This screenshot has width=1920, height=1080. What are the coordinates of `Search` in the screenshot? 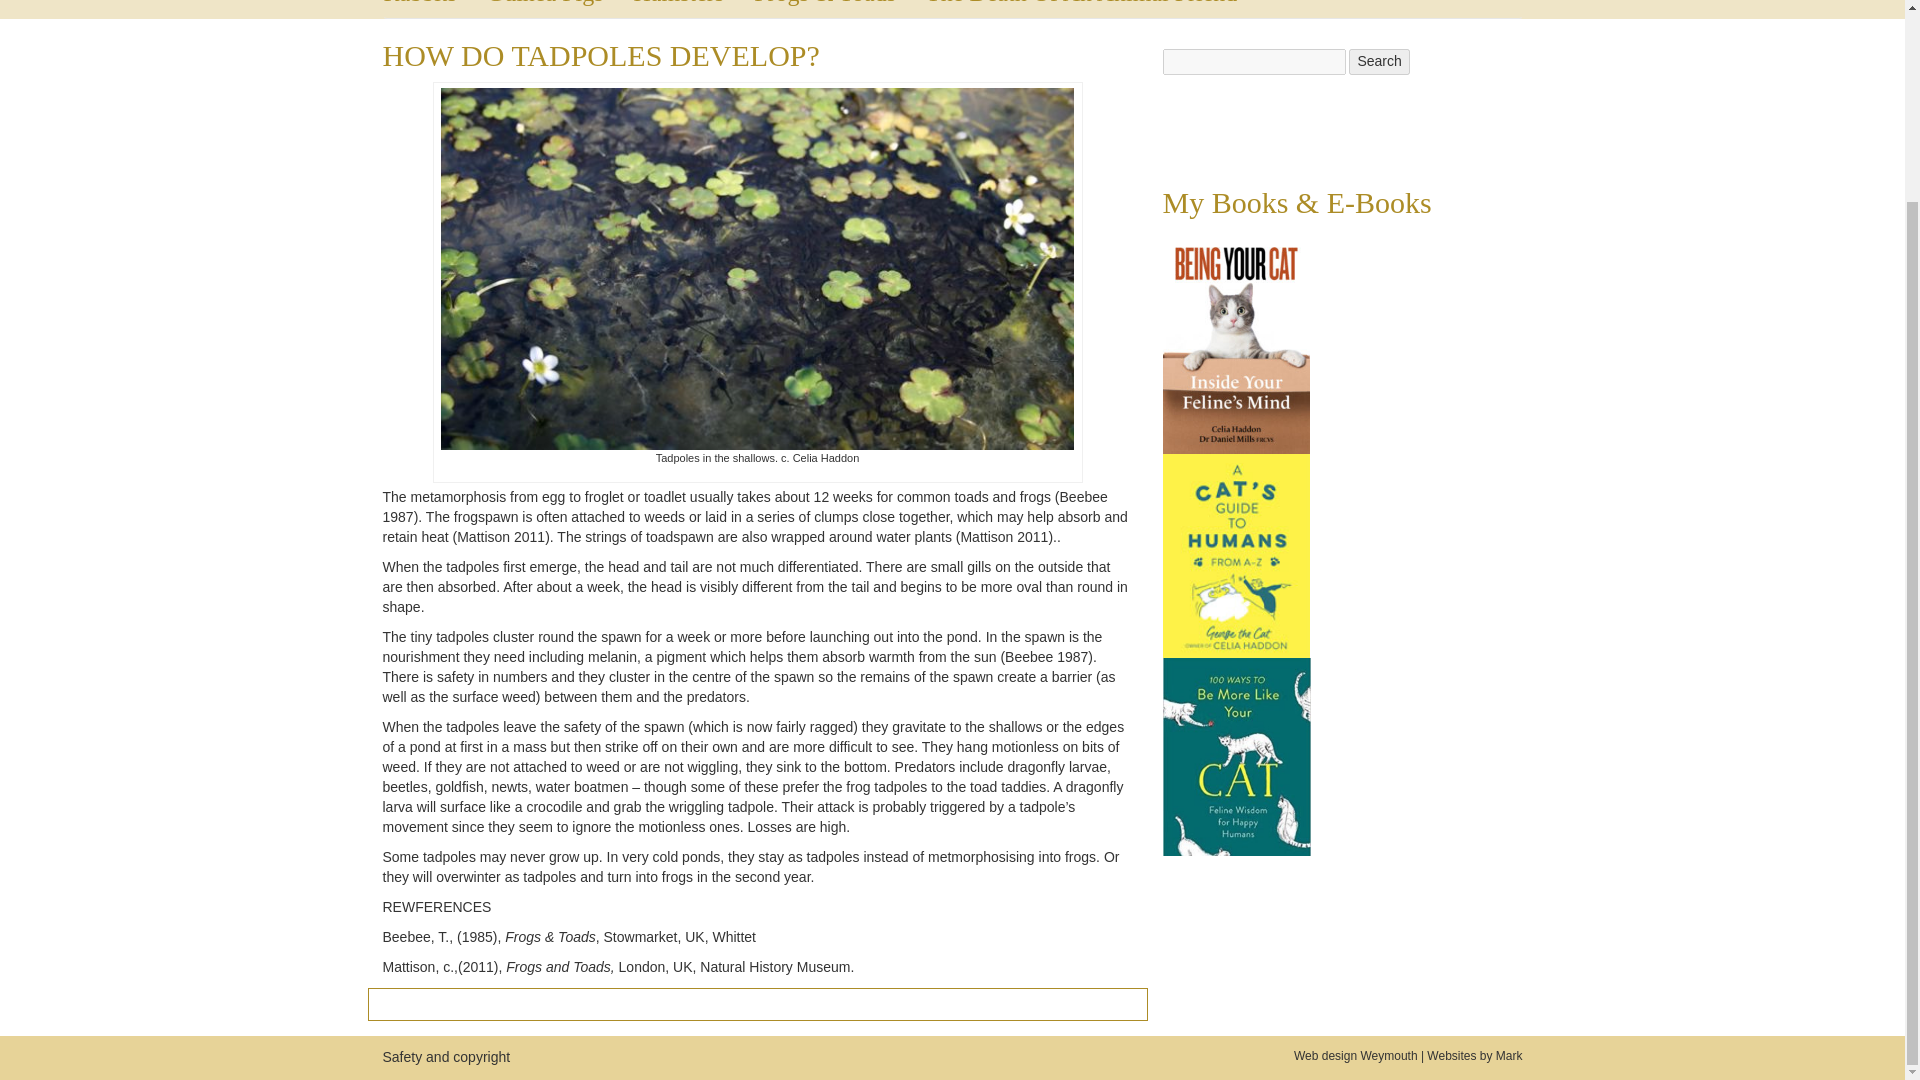 It's located at (1379, 61).